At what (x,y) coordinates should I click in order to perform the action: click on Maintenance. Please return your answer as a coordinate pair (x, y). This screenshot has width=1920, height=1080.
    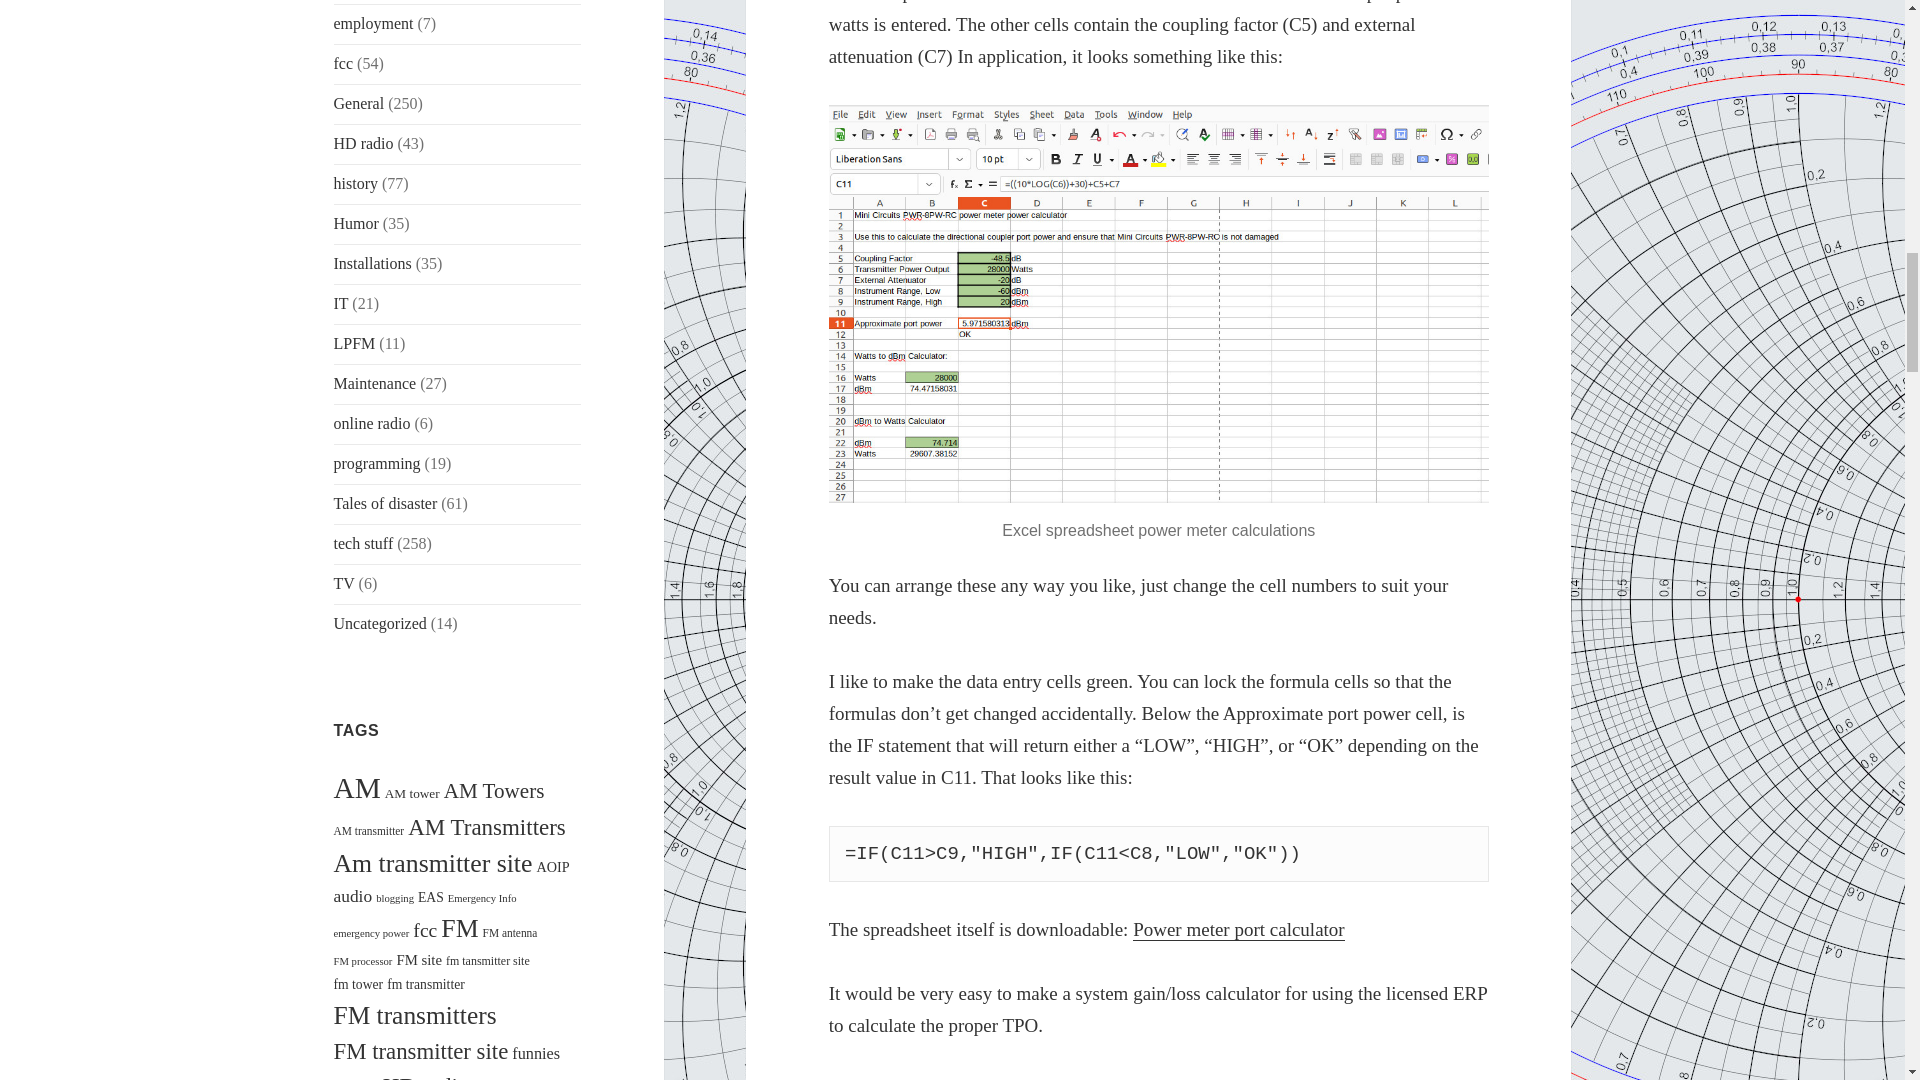
    Looking at the image, I should click on (375, 383).